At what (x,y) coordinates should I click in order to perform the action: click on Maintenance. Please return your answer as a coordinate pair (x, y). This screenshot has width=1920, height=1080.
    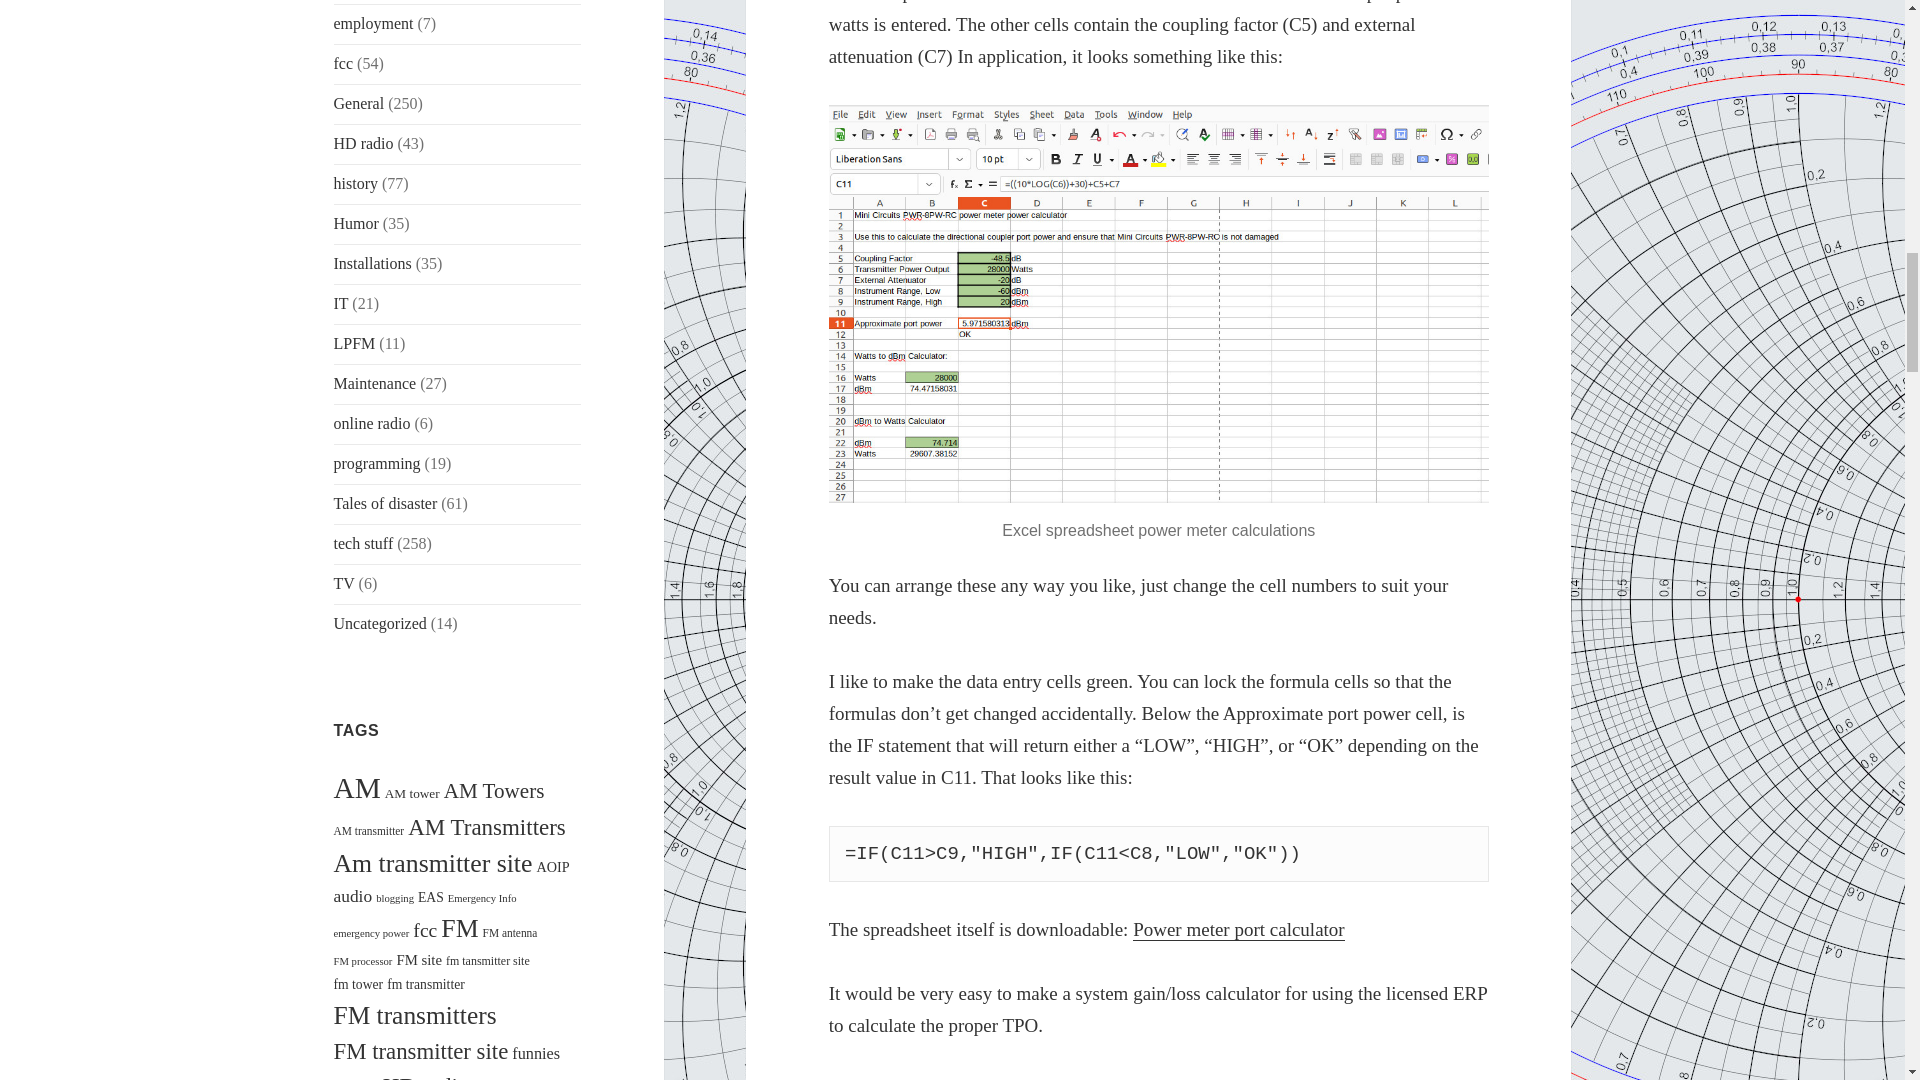
    Looking at the image, I should click on (375, 383).